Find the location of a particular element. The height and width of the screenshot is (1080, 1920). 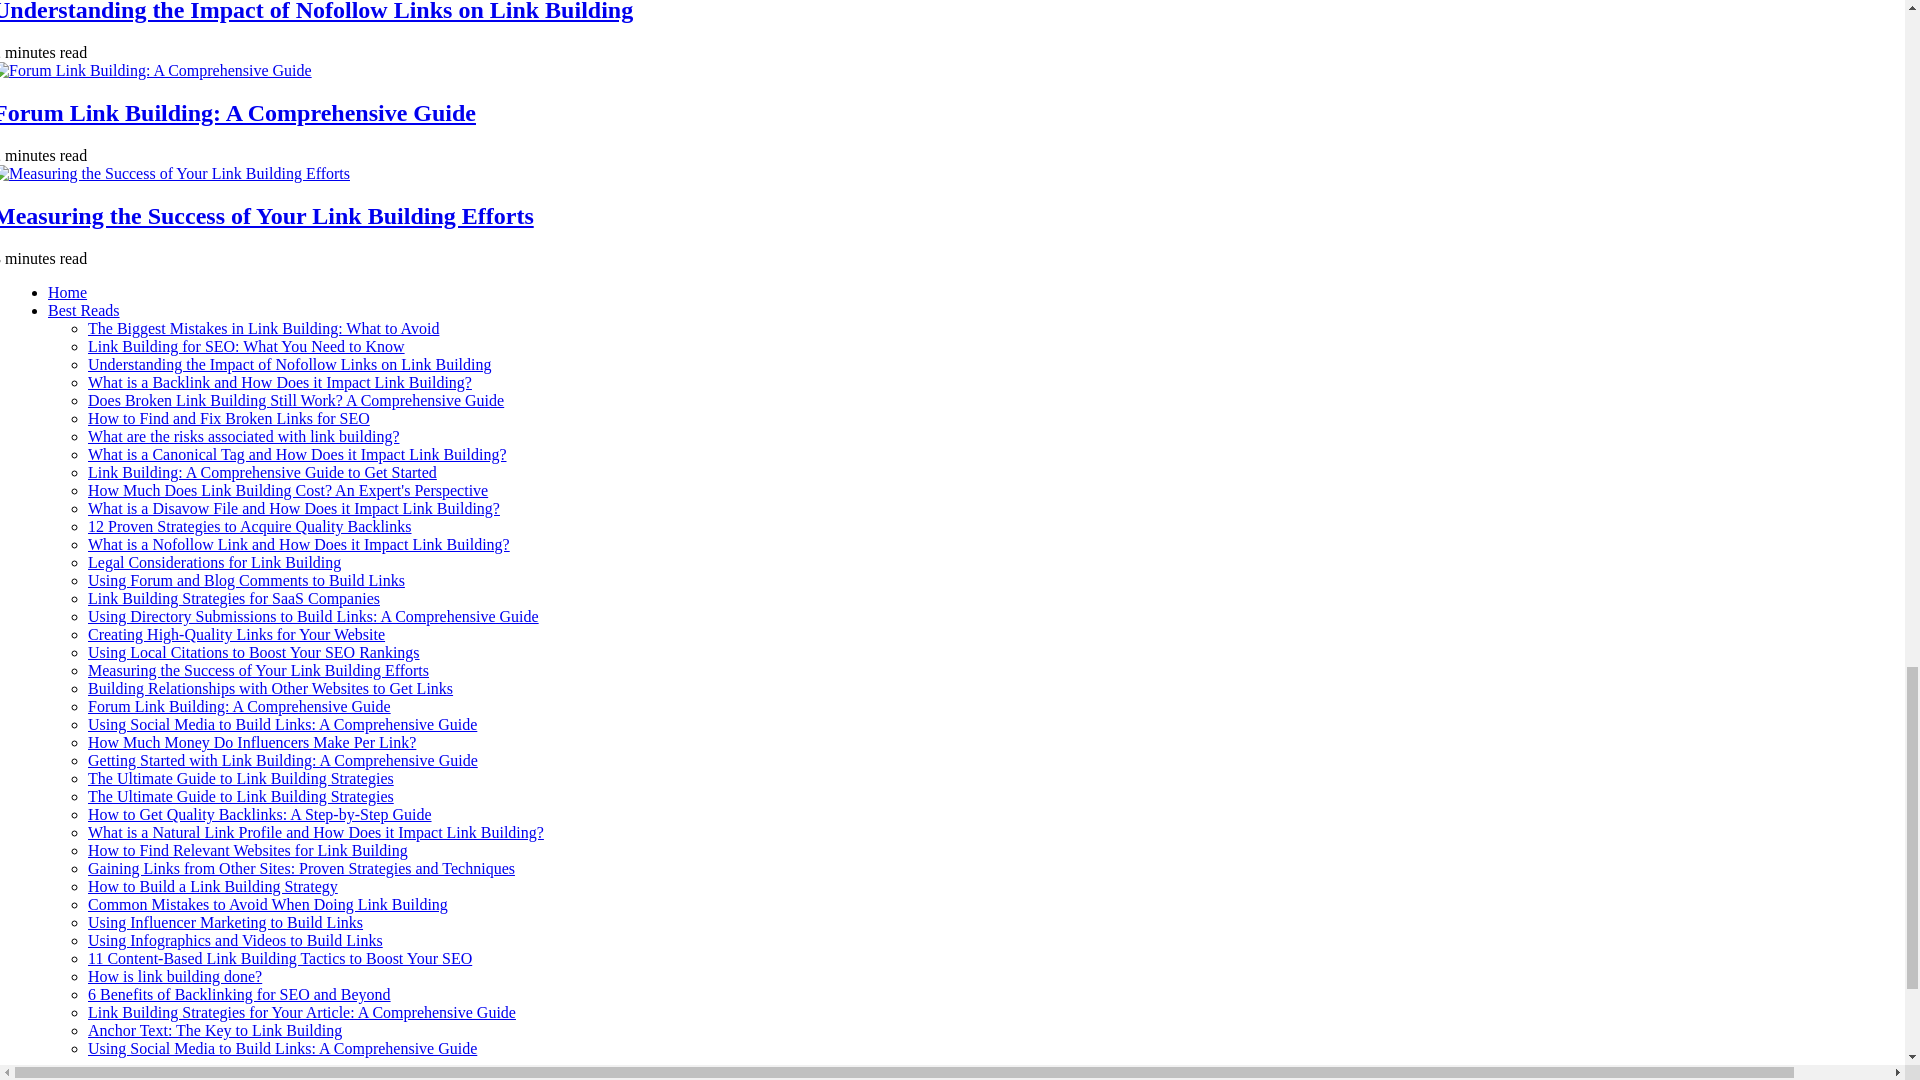

Understanding the Impact of Nofollow Links on Link Building is located at coordinates (316, 11).